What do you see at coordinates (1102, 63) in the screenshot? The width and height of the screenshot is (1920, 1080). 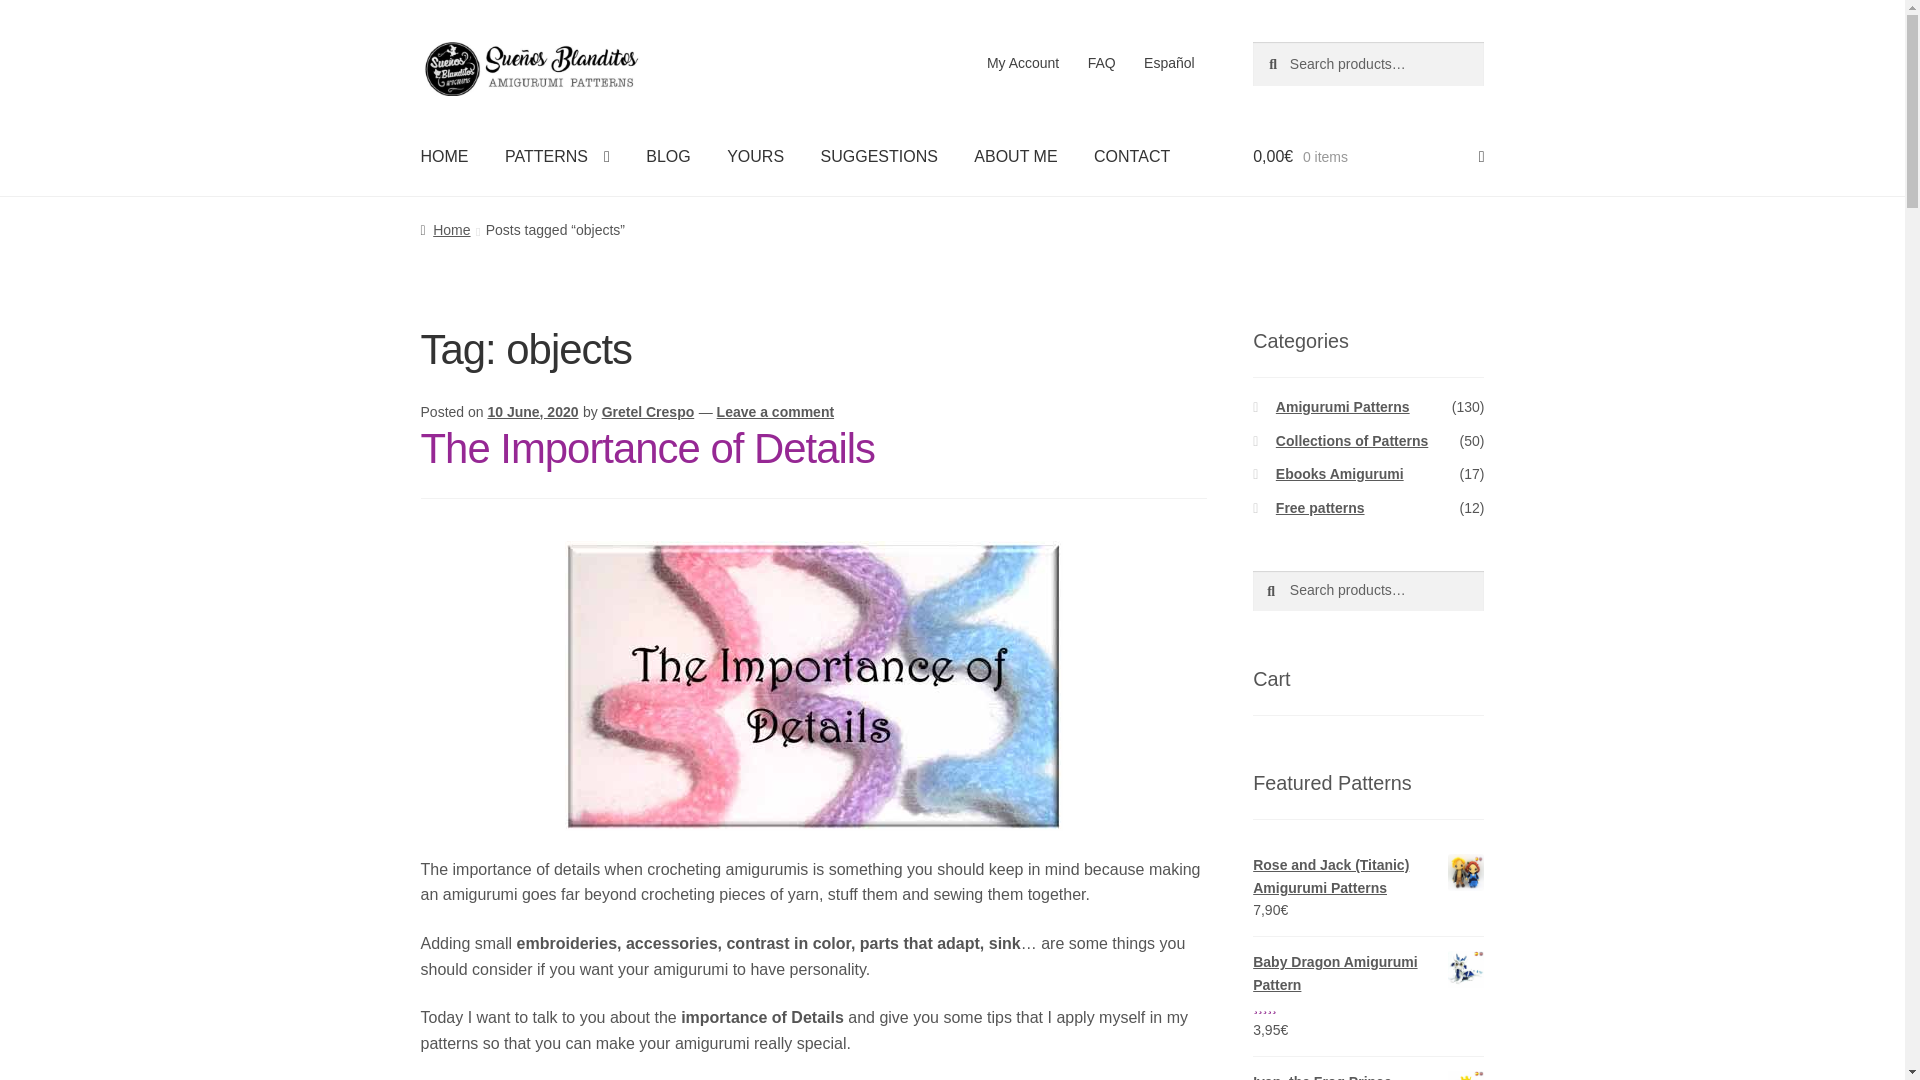 I see `FAQ` at bounding box center [1102, 63].